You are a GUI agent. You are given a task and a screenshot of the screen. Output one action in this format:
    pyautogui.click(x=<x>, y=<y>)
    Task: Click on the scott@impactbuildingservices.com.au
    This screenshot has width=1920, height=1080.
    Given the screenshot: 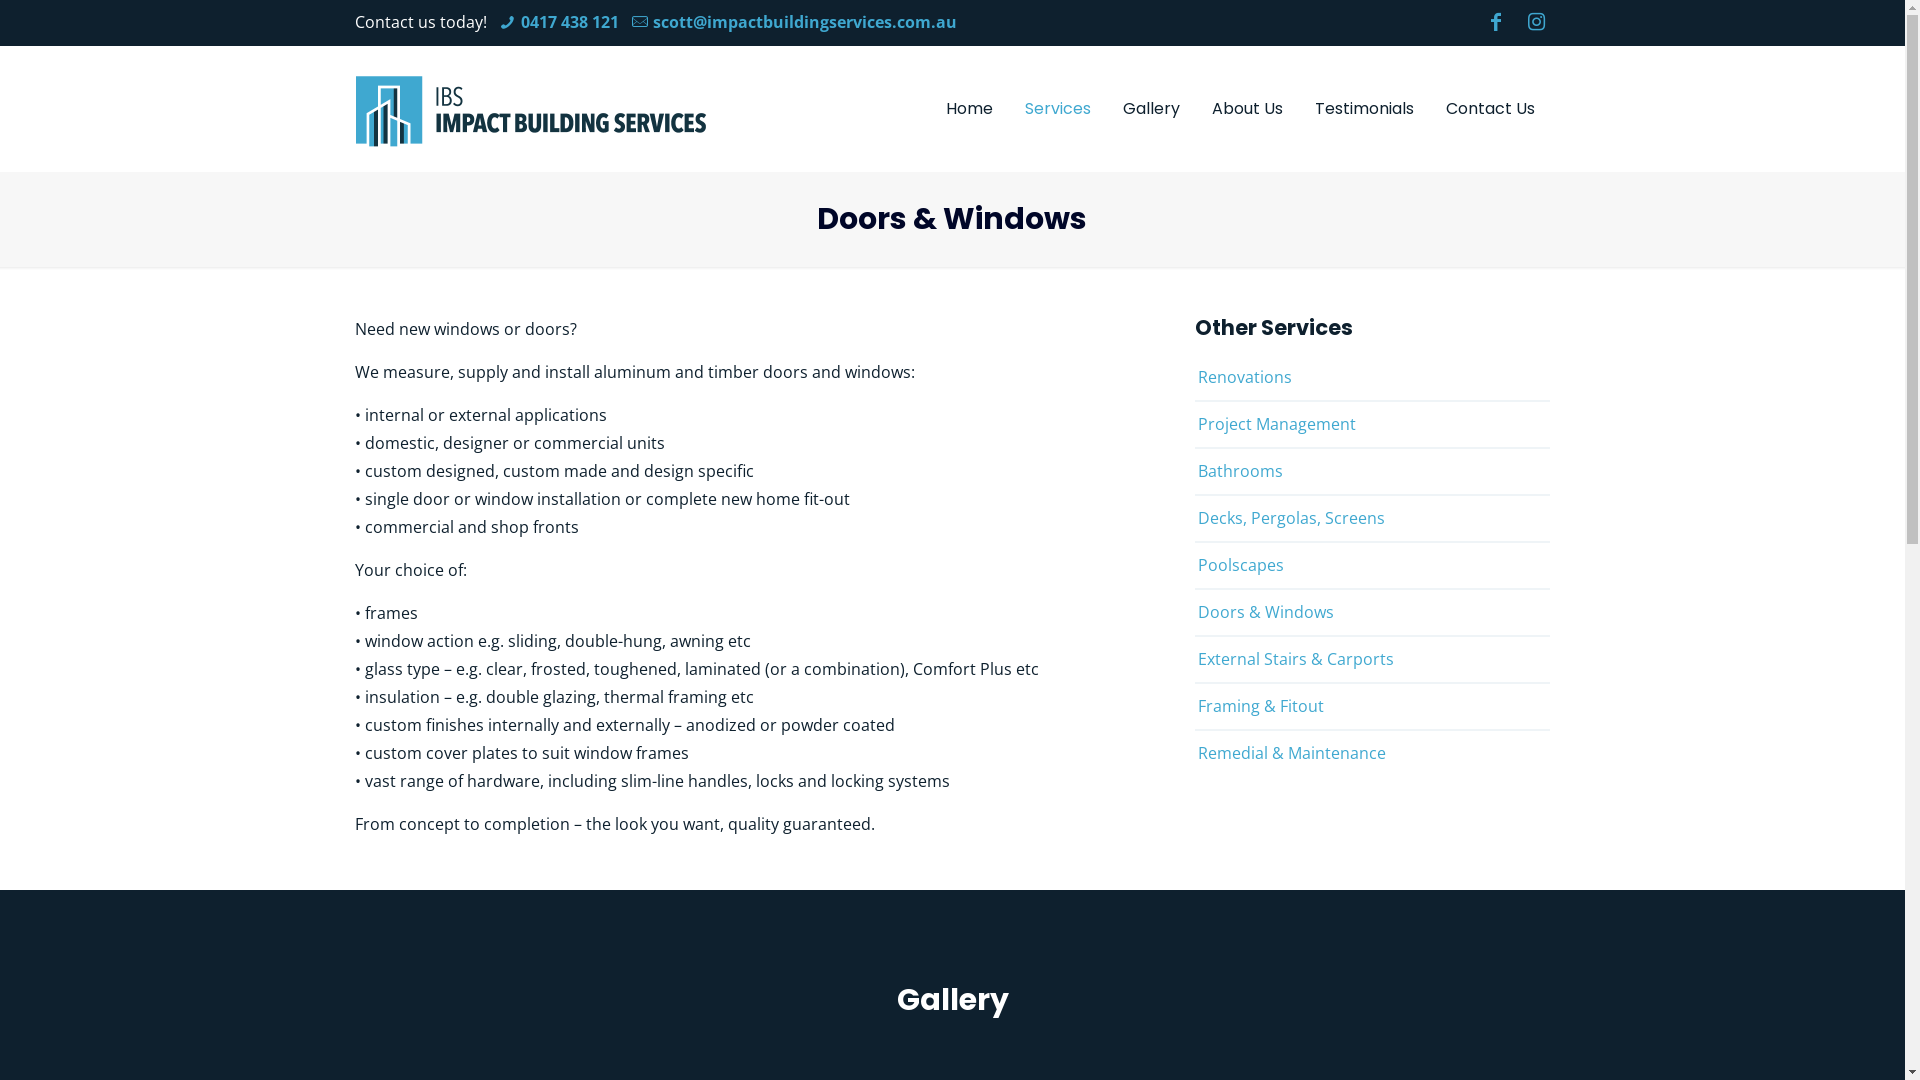 What is the action you would take?
    pyautogui.click(x=805, y=22)
    